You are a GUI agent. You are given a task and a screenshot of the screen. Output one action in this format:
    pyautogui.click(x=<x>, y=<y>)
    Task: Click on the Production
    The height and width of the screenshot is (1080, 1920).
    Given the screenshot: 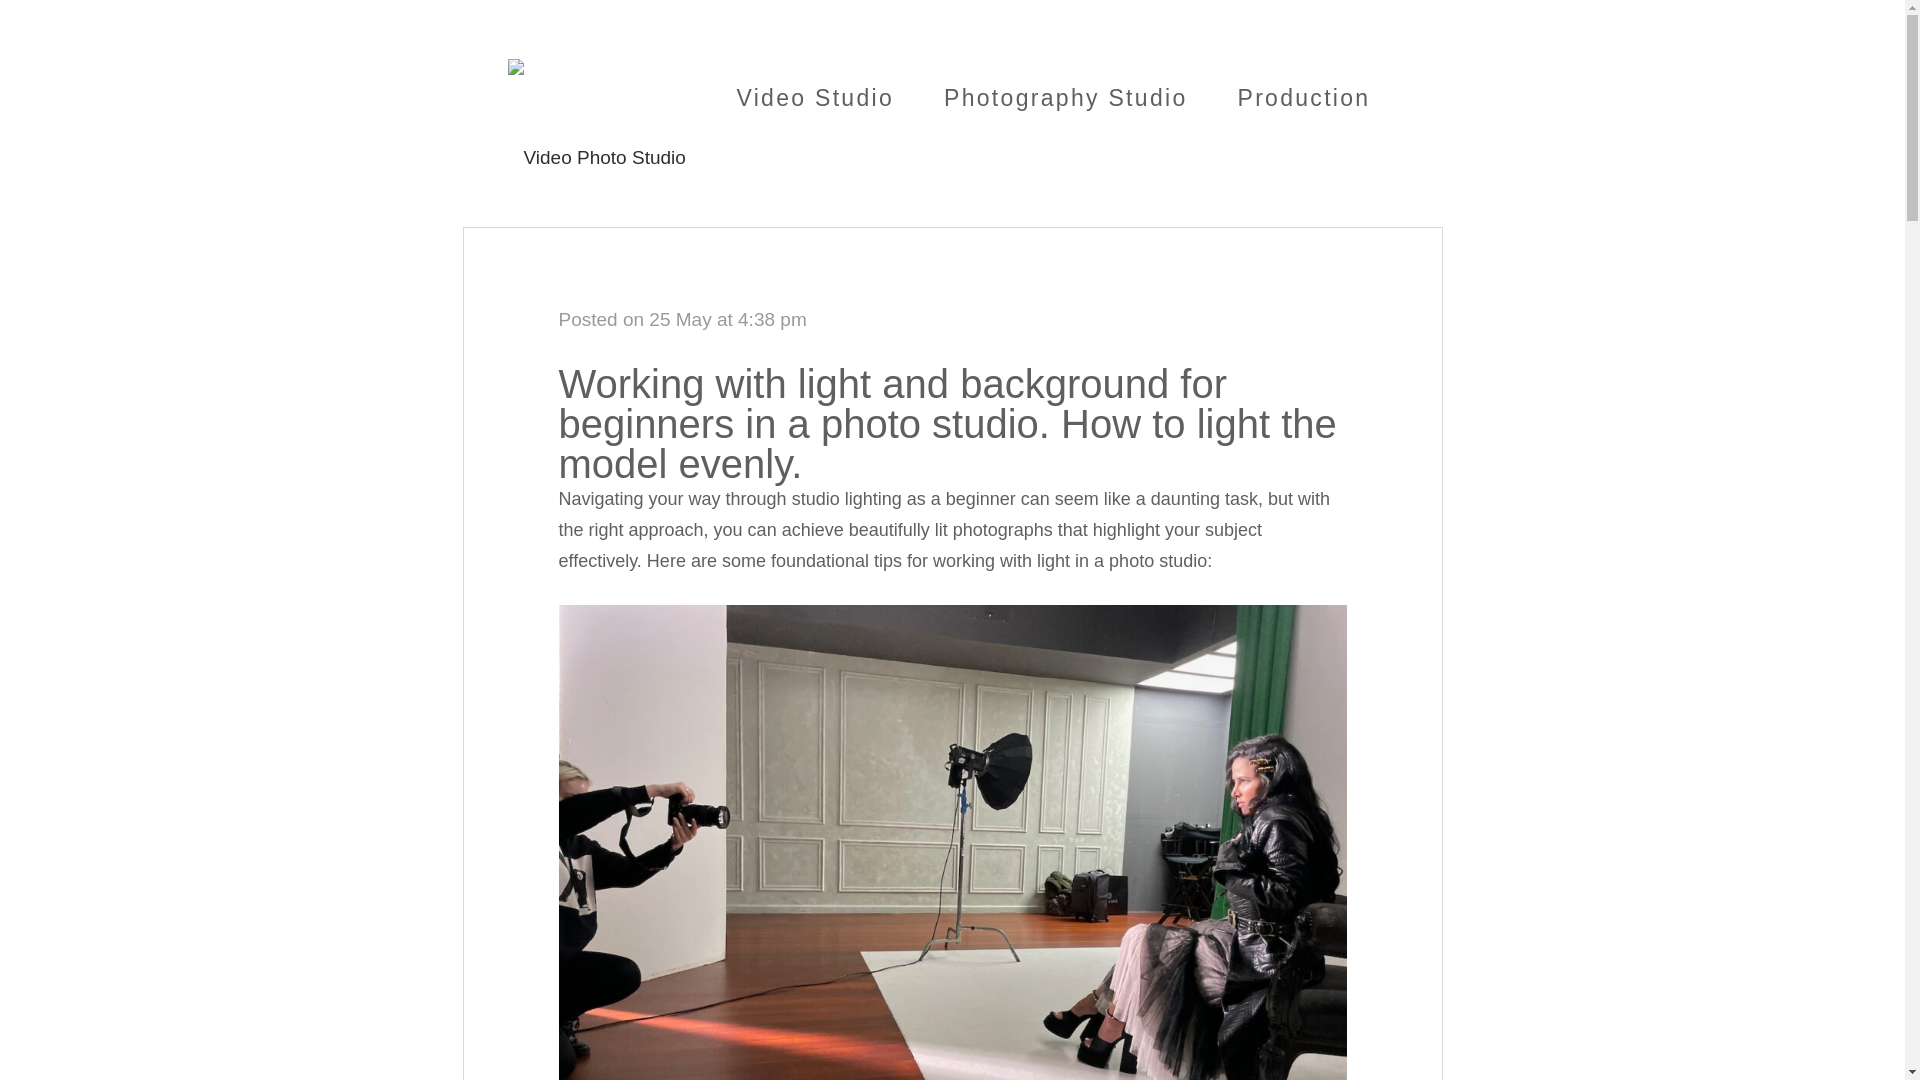 What is the action you would take?
    pyautogui.click(x=1303, y=98)
    